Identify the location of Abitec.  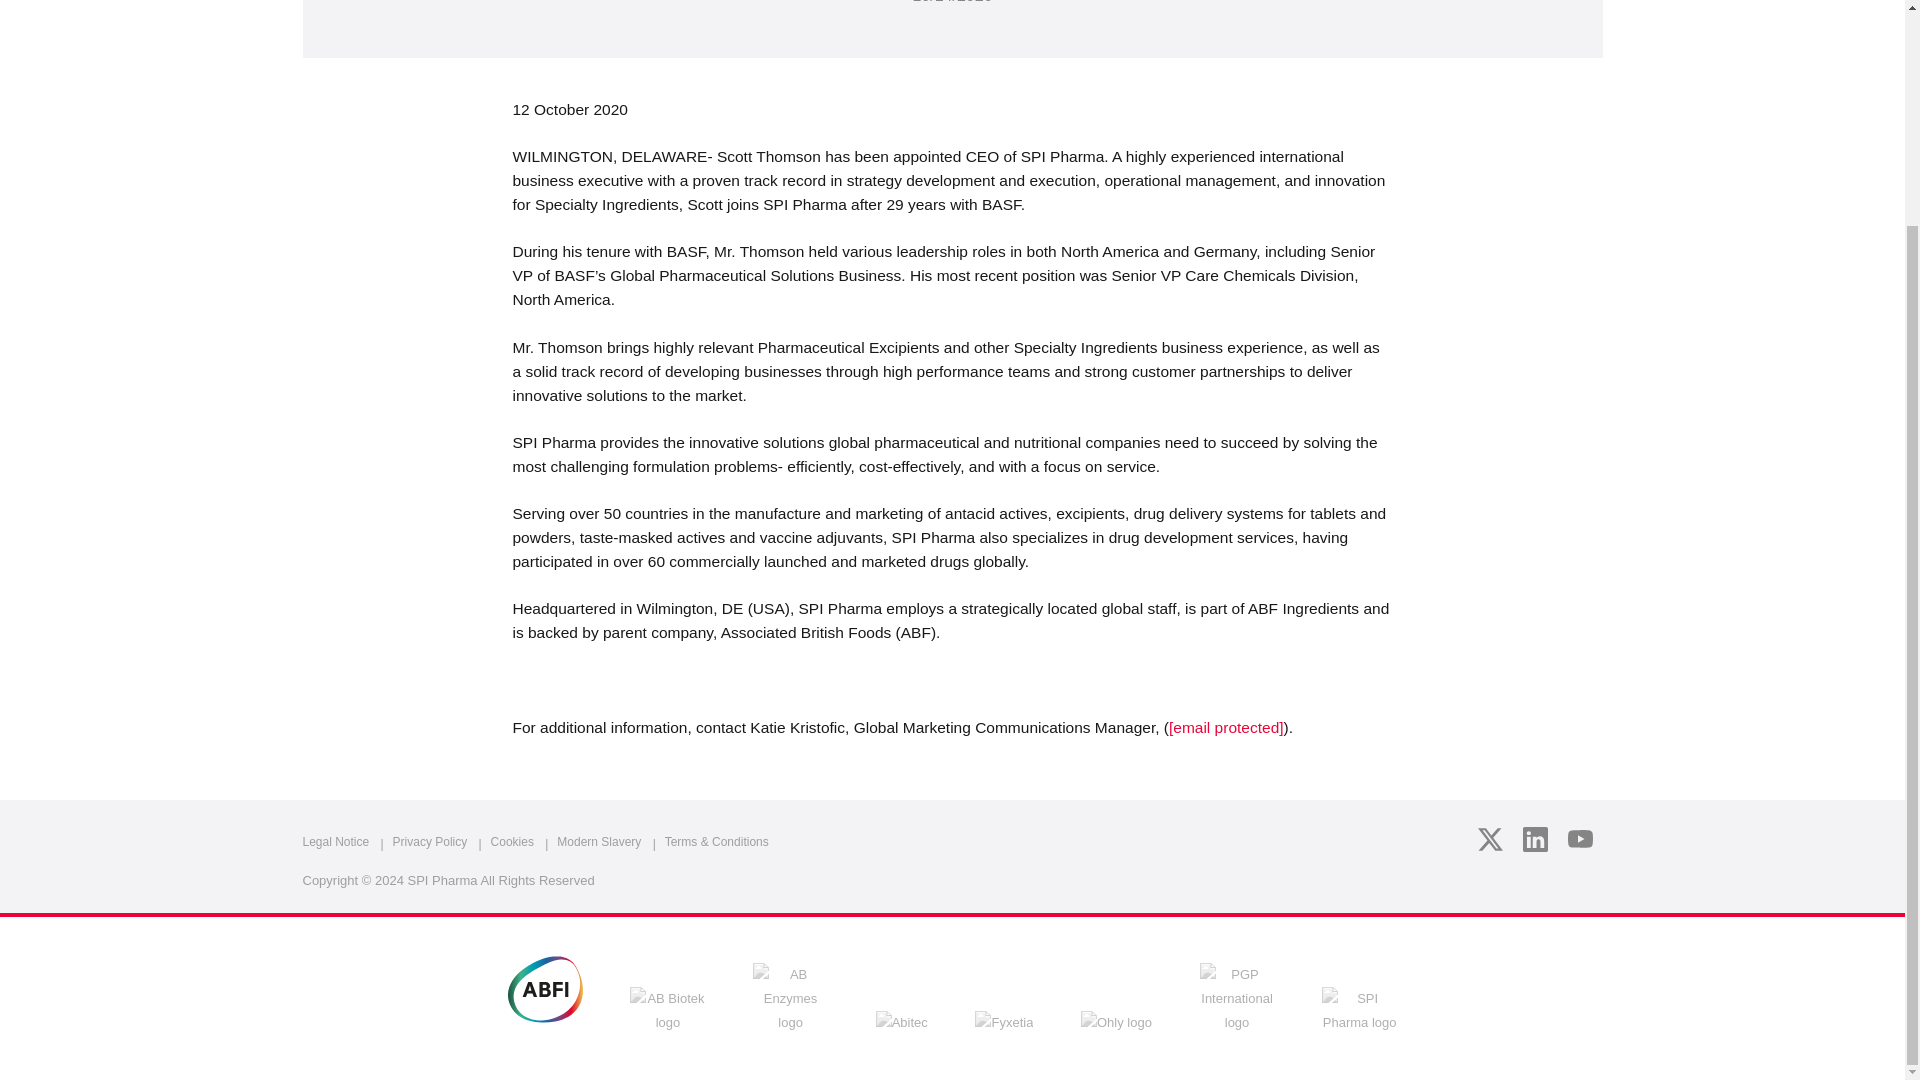
(901, 1022).